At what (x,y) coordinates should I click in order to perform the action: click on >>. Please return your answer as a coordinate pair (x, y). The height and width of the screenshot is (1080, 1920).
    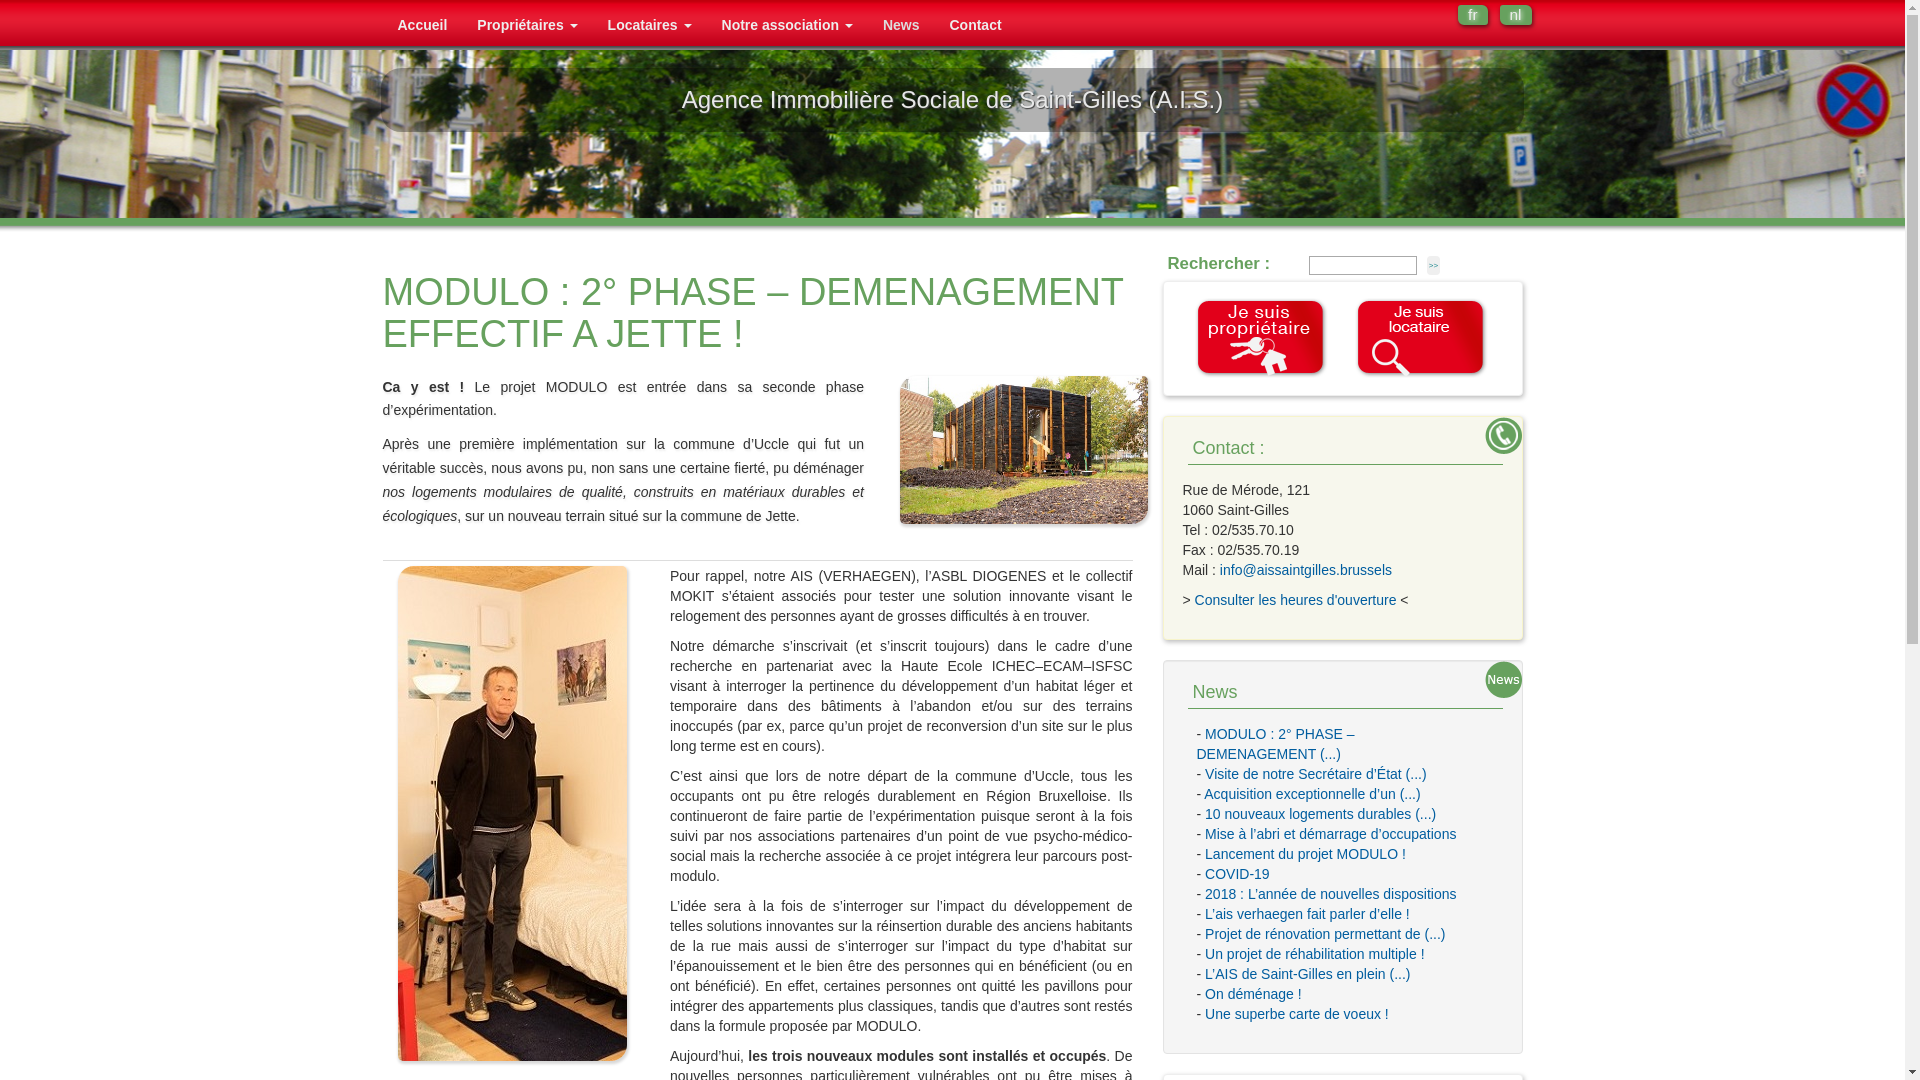
    Looking at the image, I should click on (1434, 266).